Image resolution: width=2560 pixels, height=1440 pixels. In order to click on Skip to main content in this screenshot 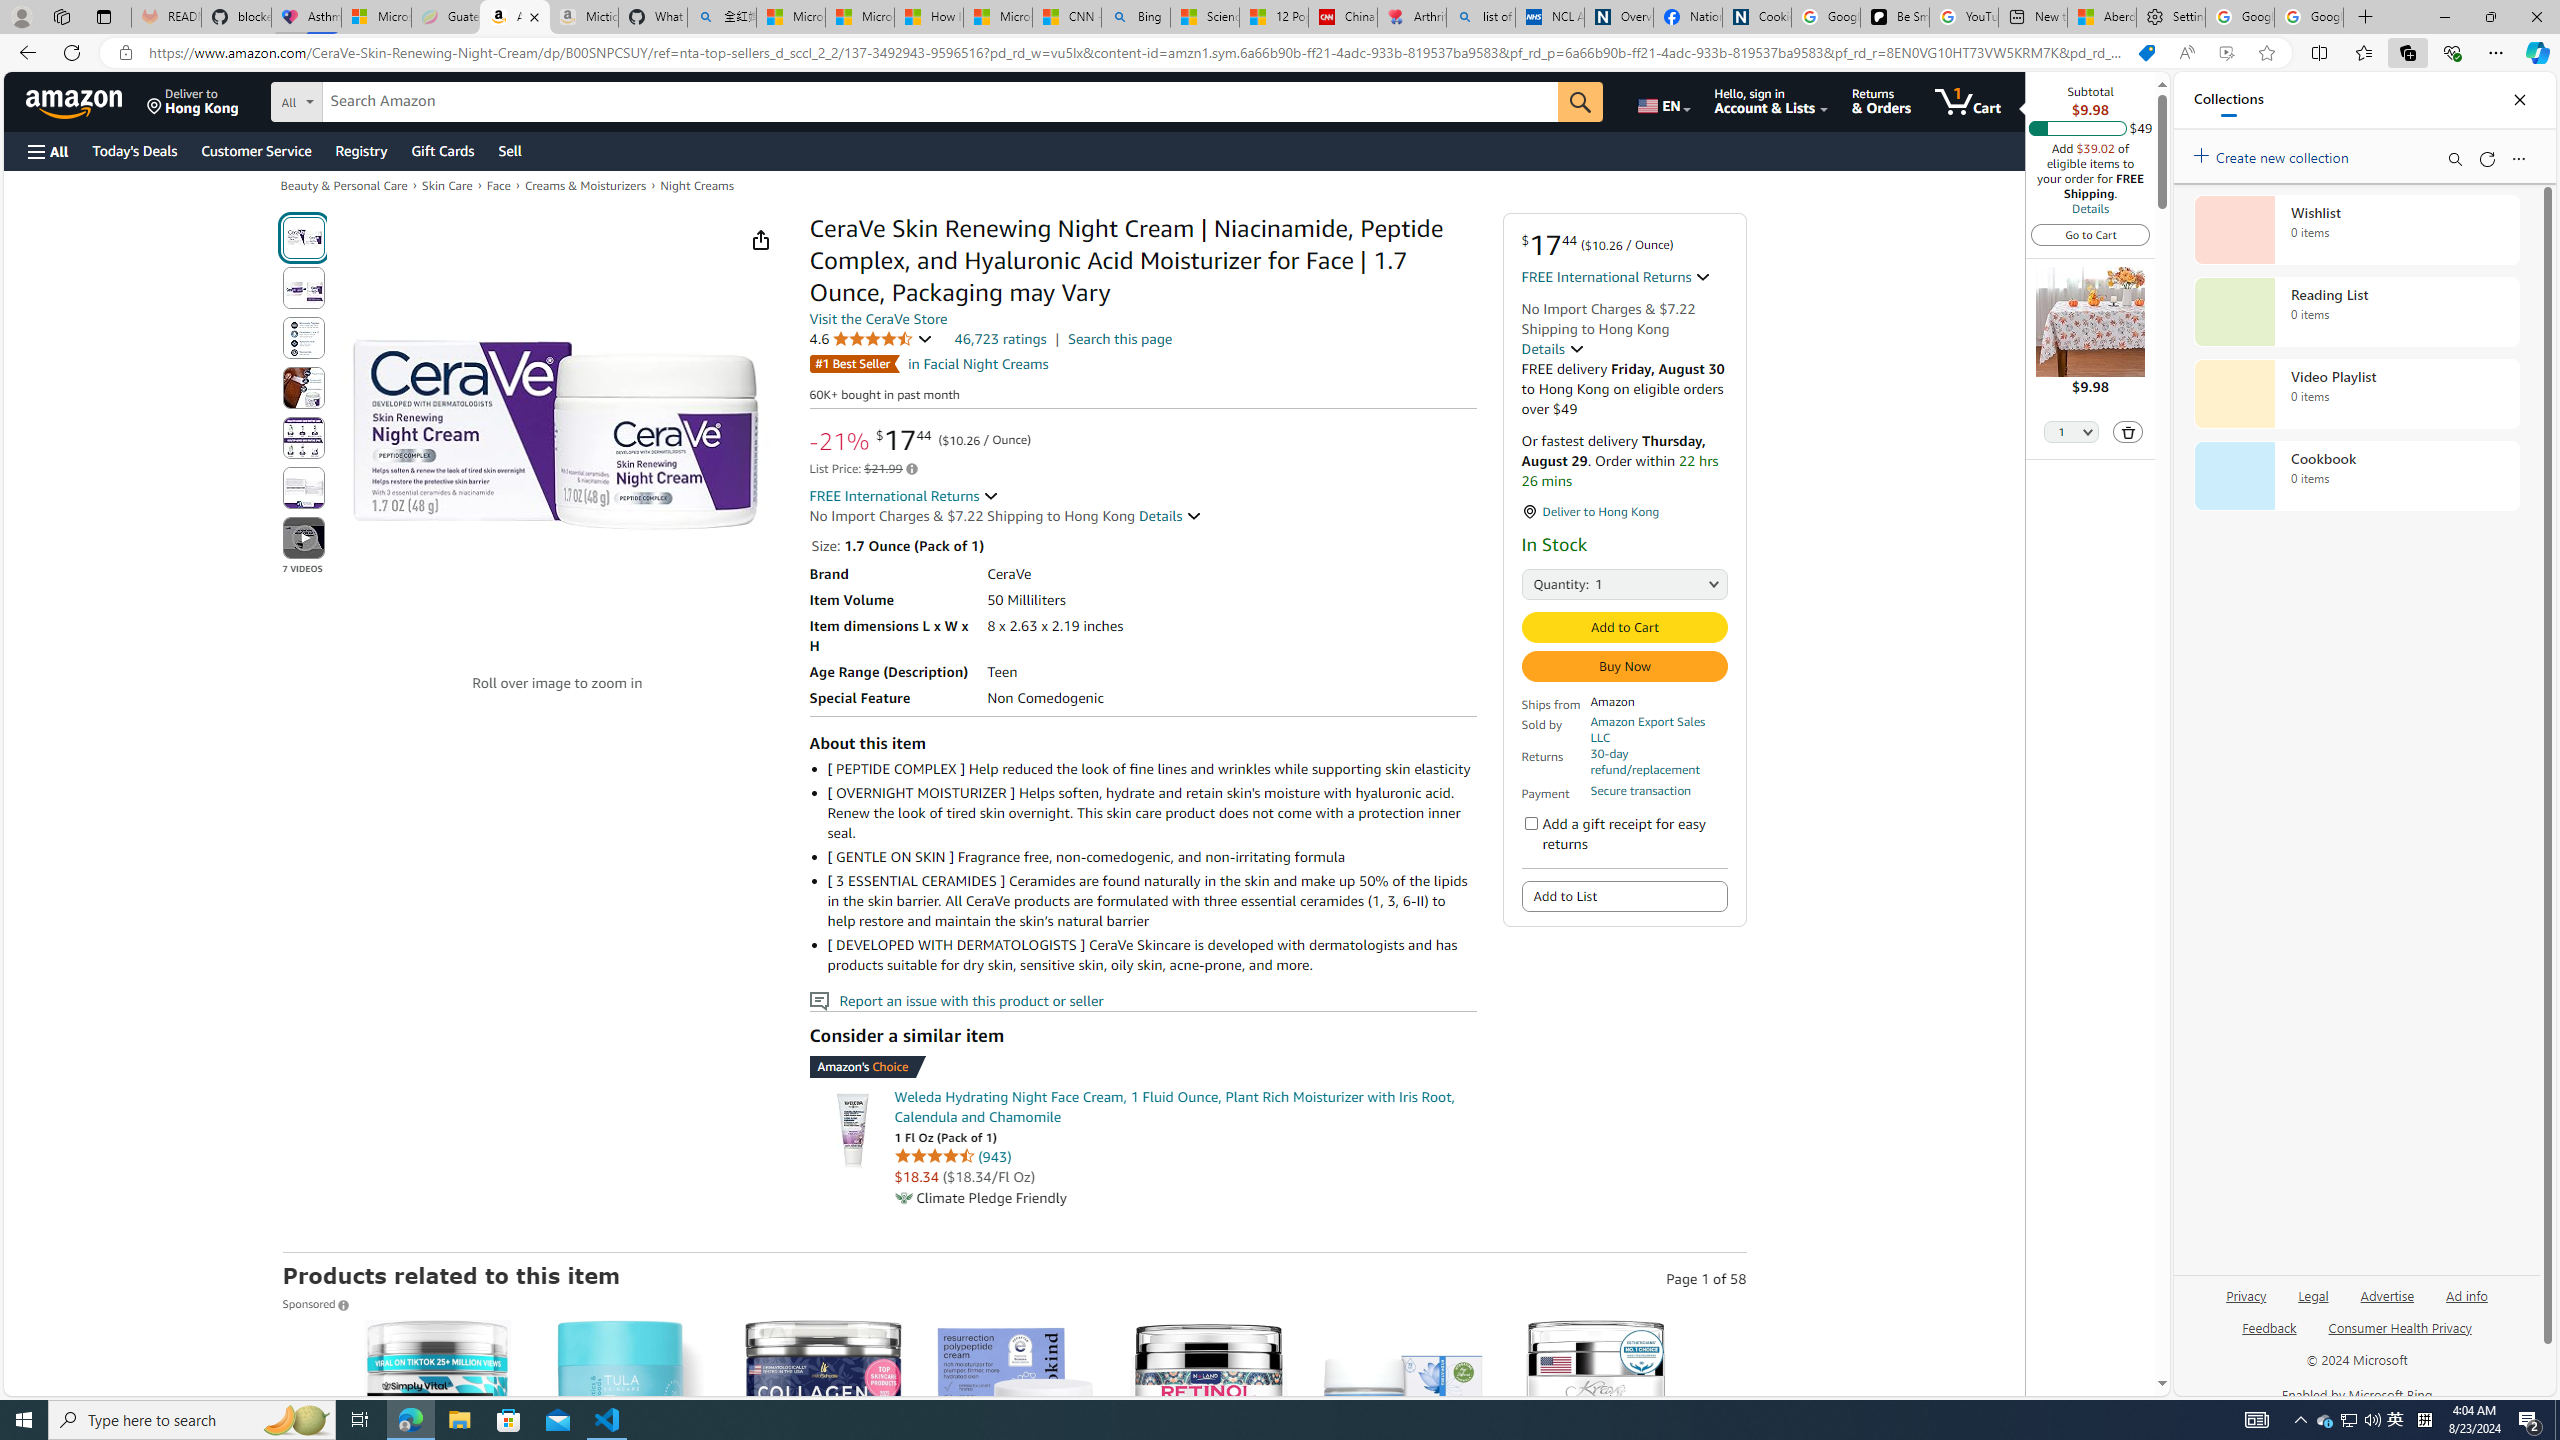, I will do `click(86, 100)`.